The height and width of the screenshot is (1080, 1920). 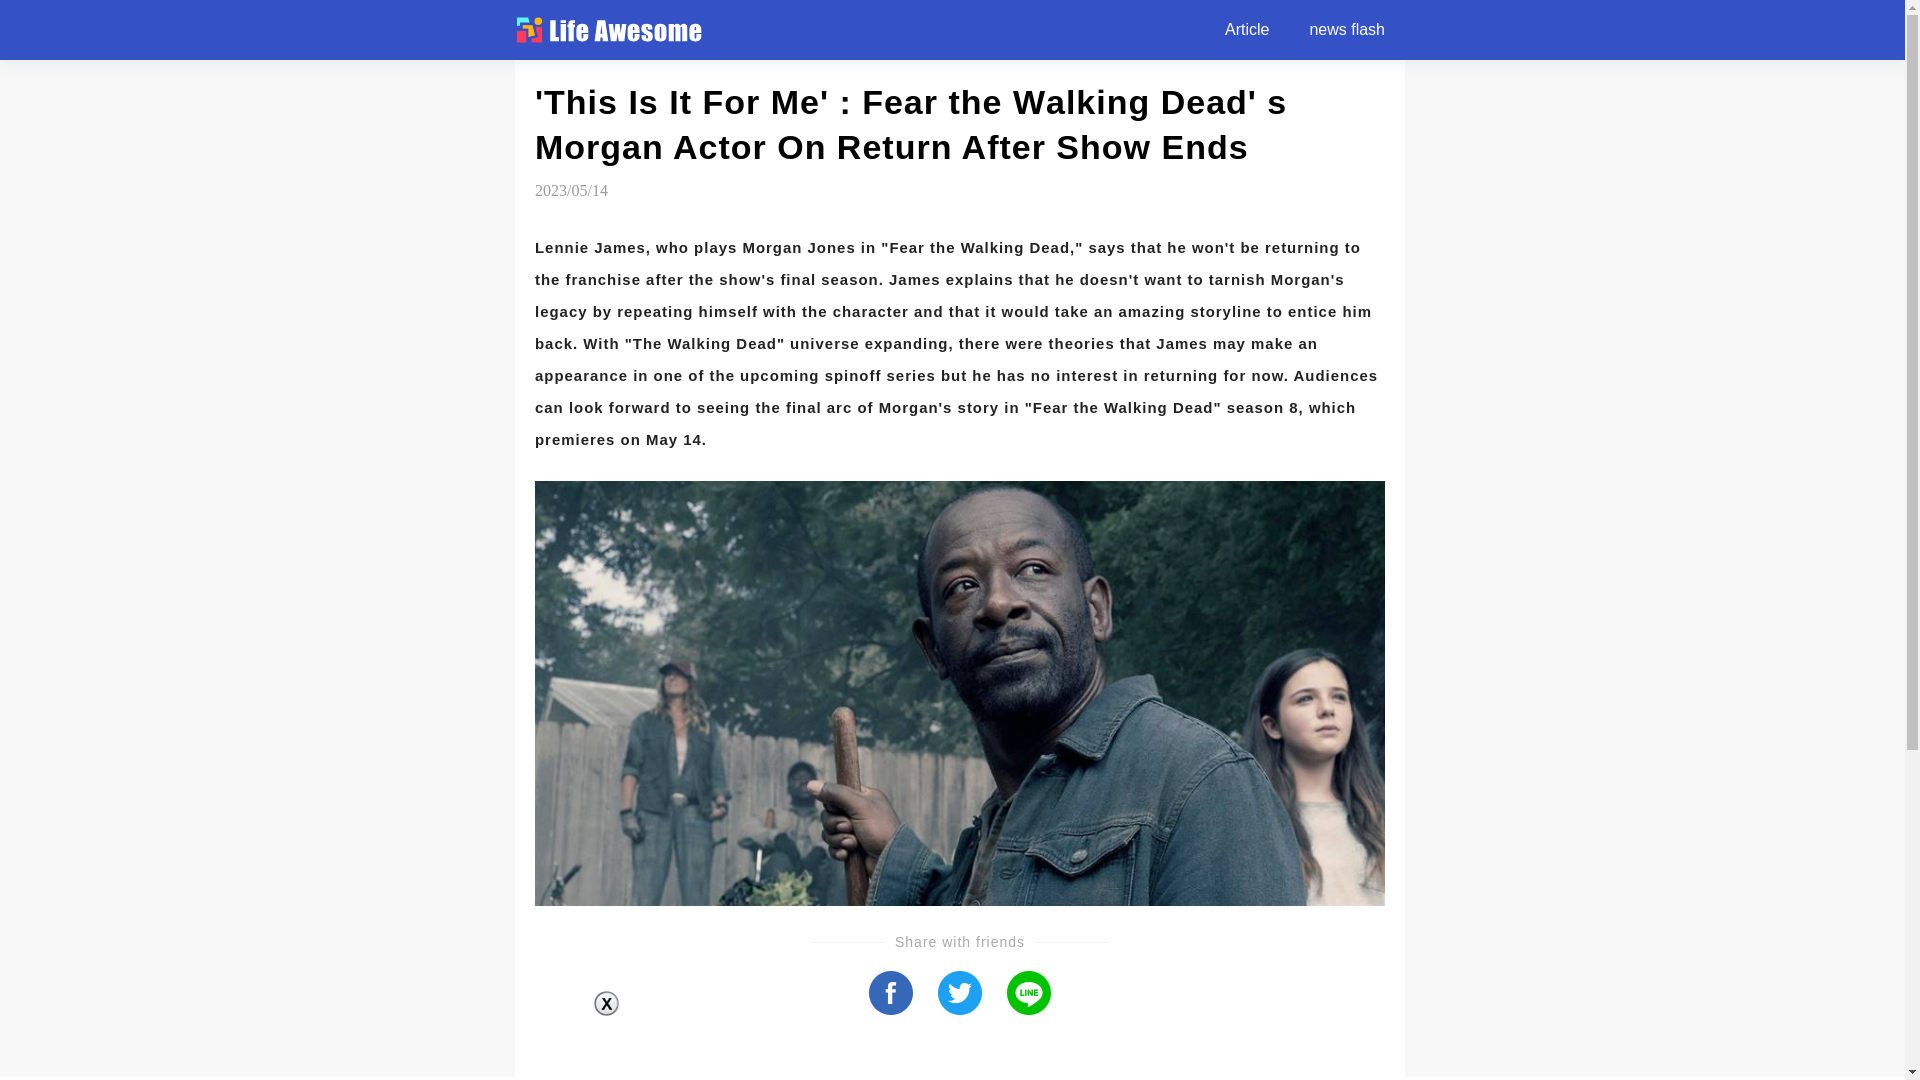 What do you see at coordinates (1347, 30) in the screenshot?
I see `news flash` at bounding box center [1347, 30].